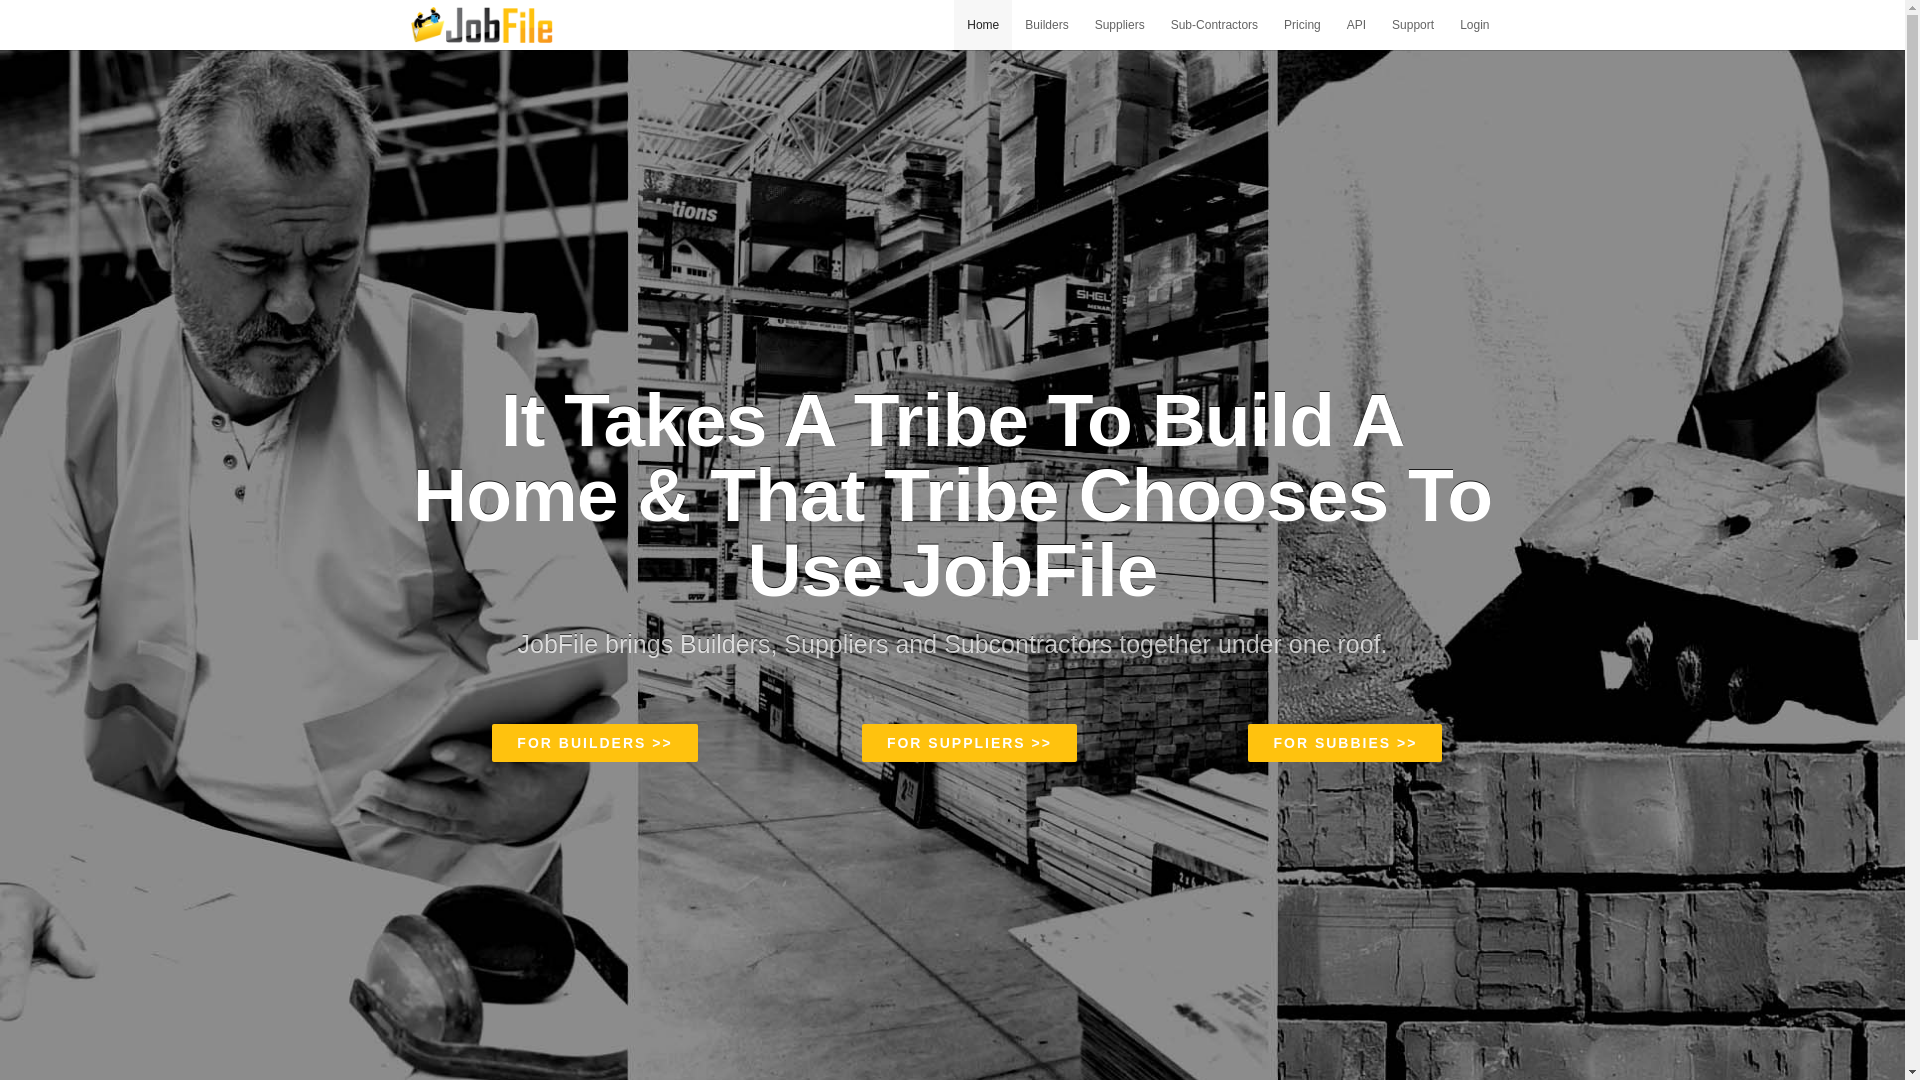  I want to click on Sub-Contractors, so click(1214, 25).